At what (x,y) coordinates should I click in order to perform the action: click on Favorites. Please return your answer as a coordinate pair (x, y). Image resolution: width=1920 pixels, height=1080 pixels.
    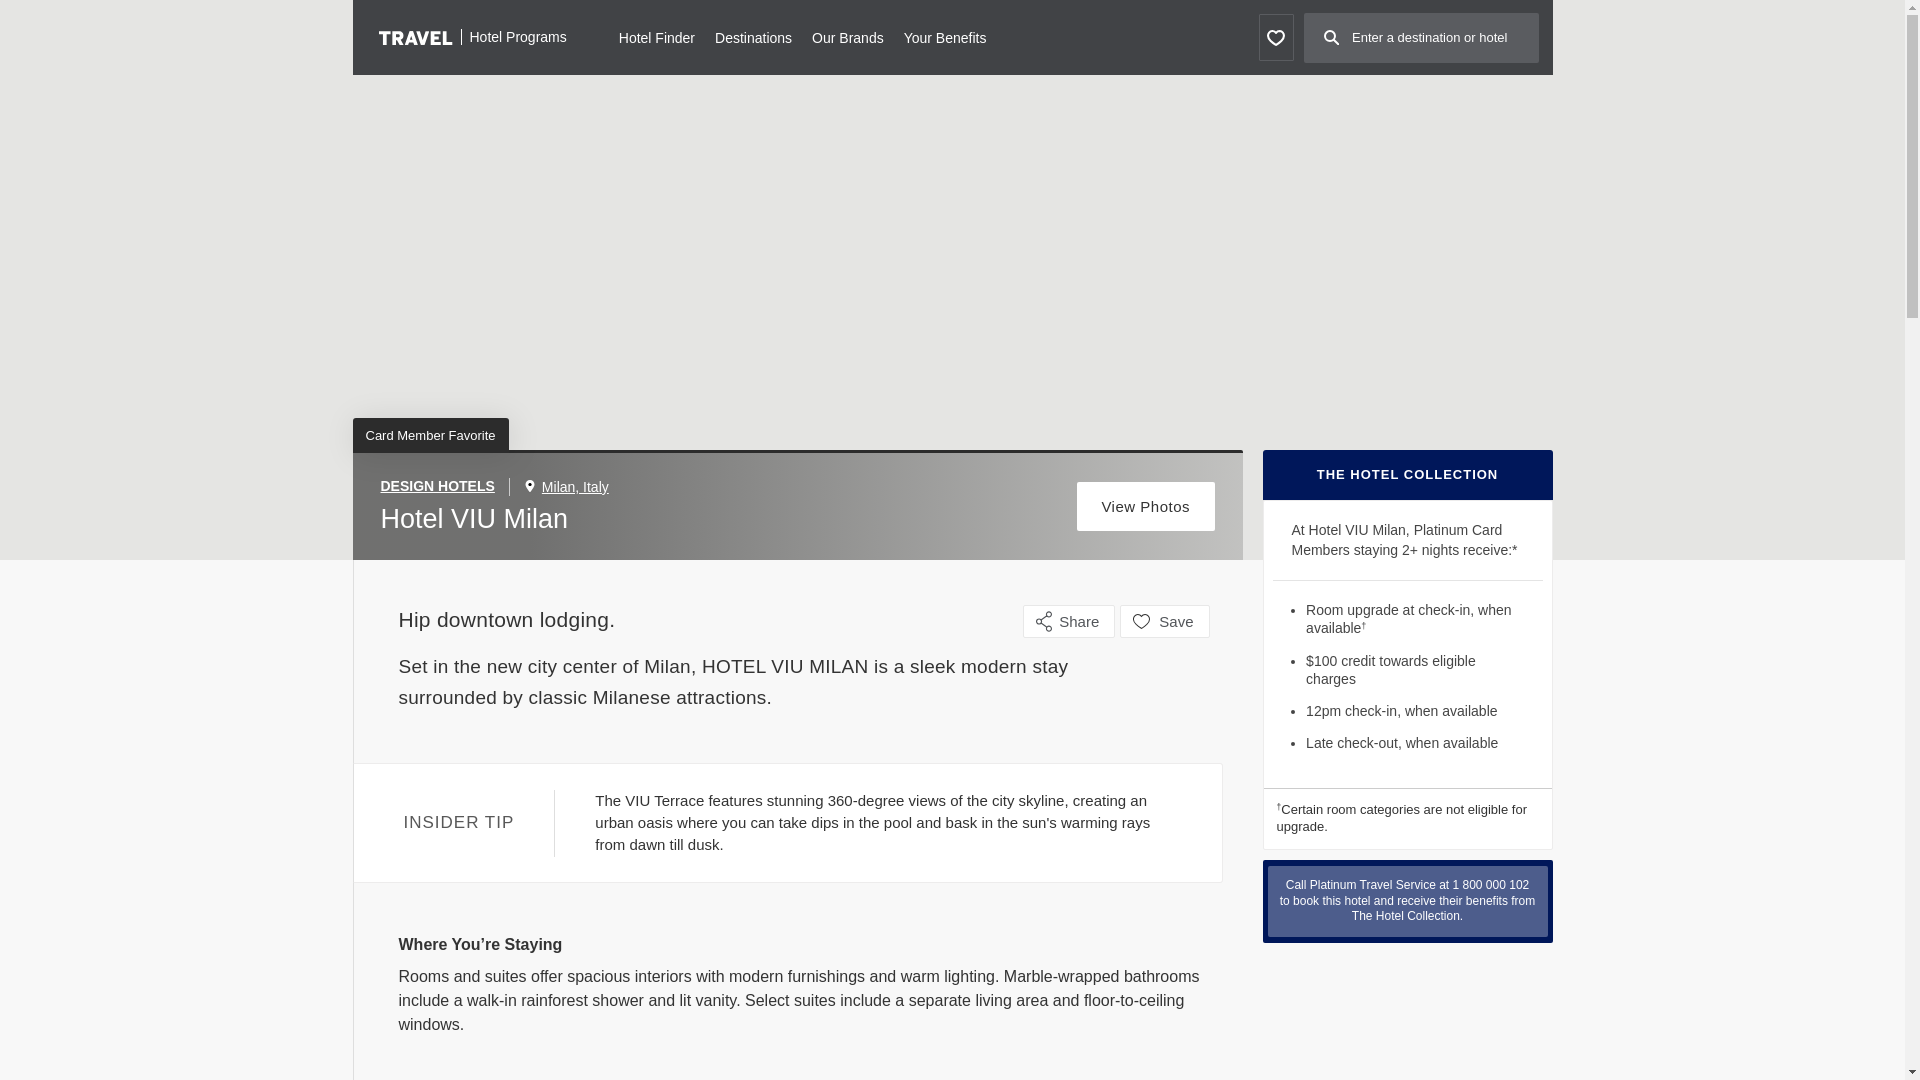
    Looking at the image, I should click on (1274, 37).